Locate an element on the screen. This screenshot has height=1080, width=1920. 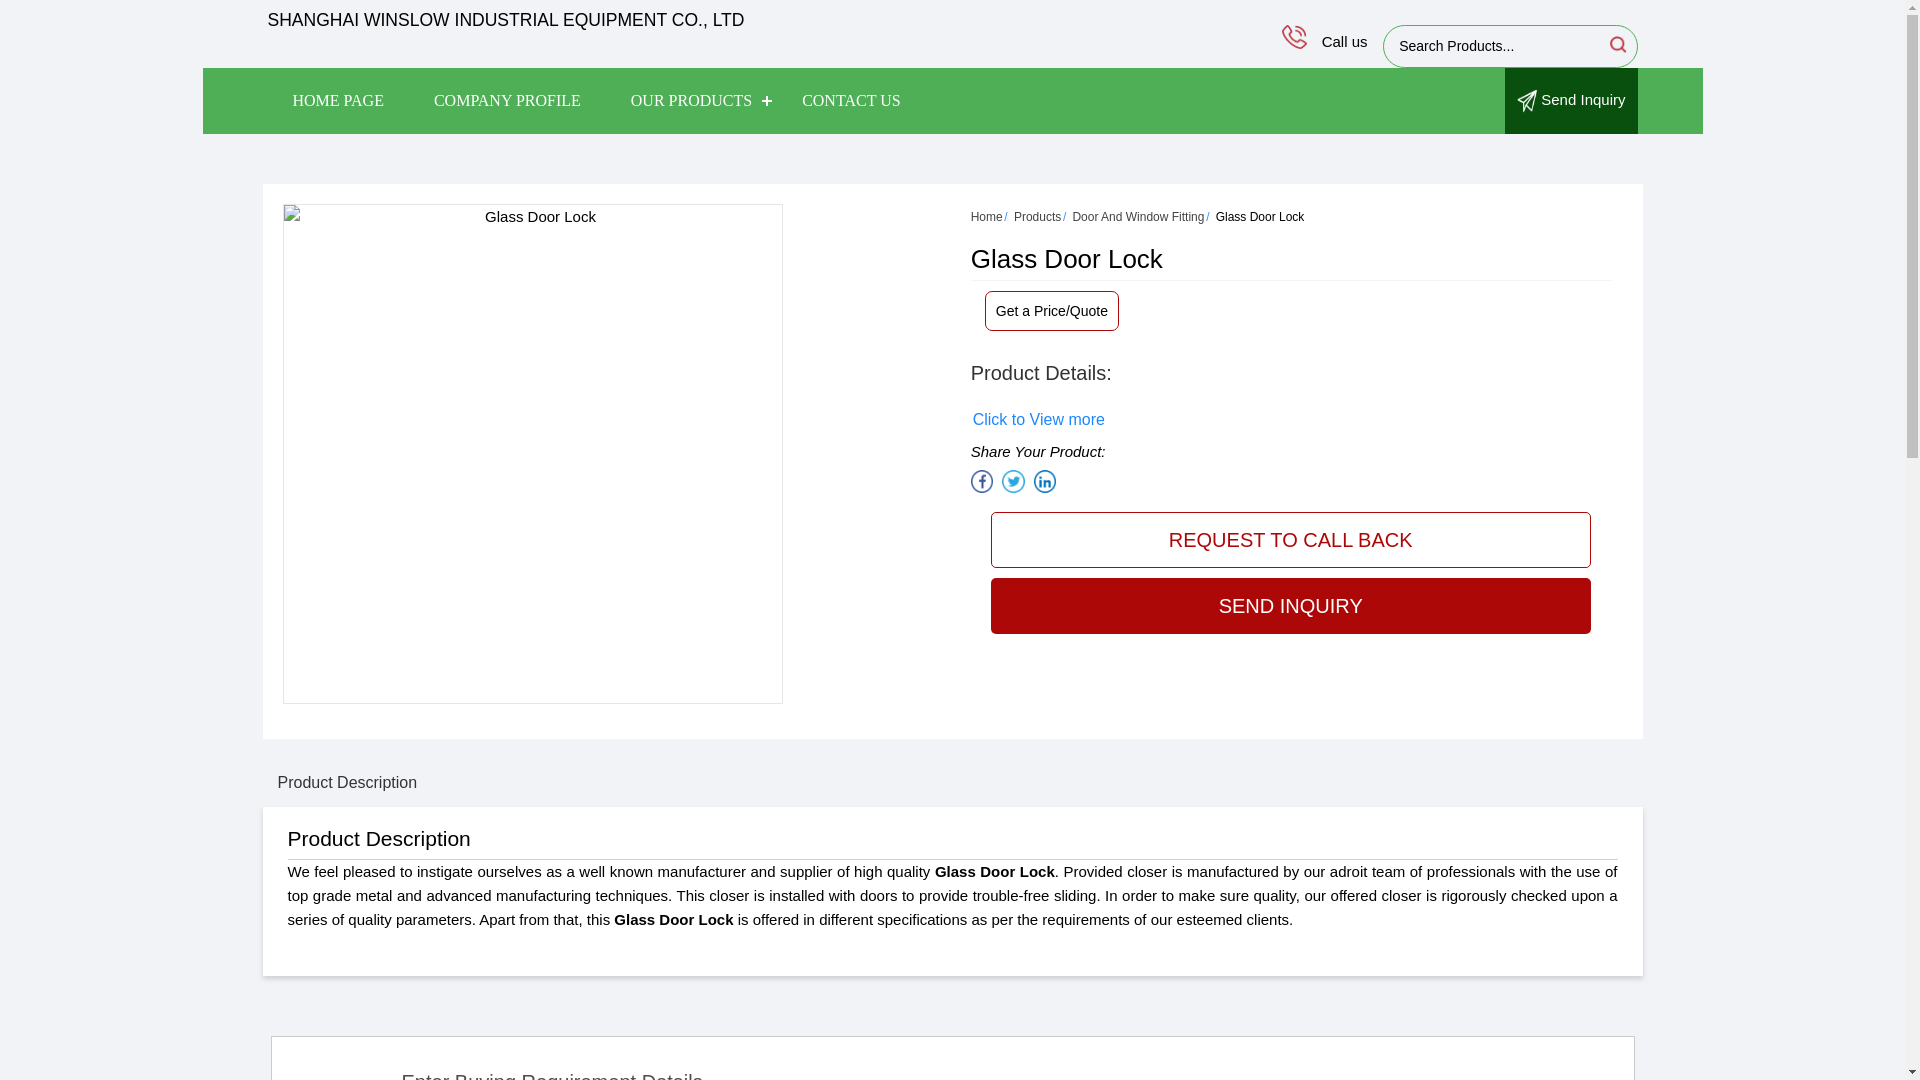
SEND INQUIRY is located at coordinates (1290, 605).